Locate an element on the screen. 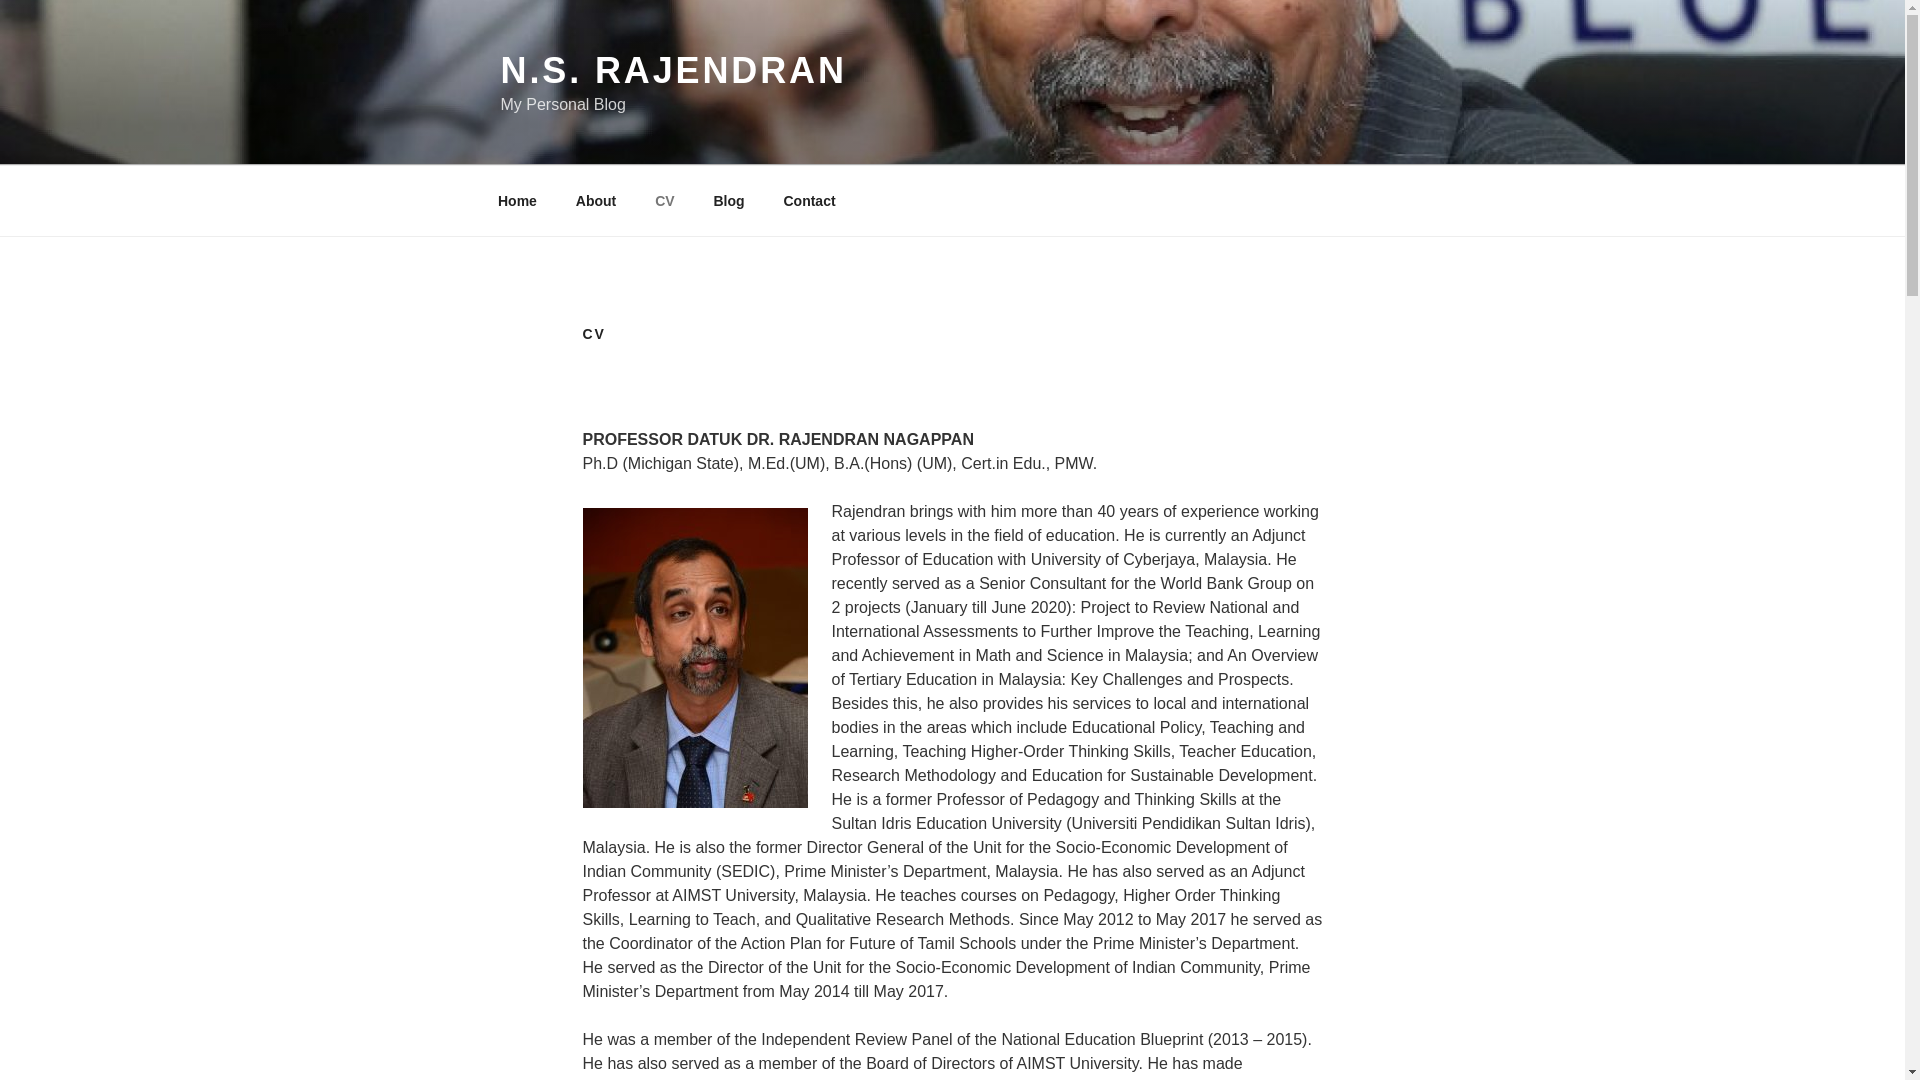 The image size is (1920, 1080). Home is located at coordinates (517, 200).